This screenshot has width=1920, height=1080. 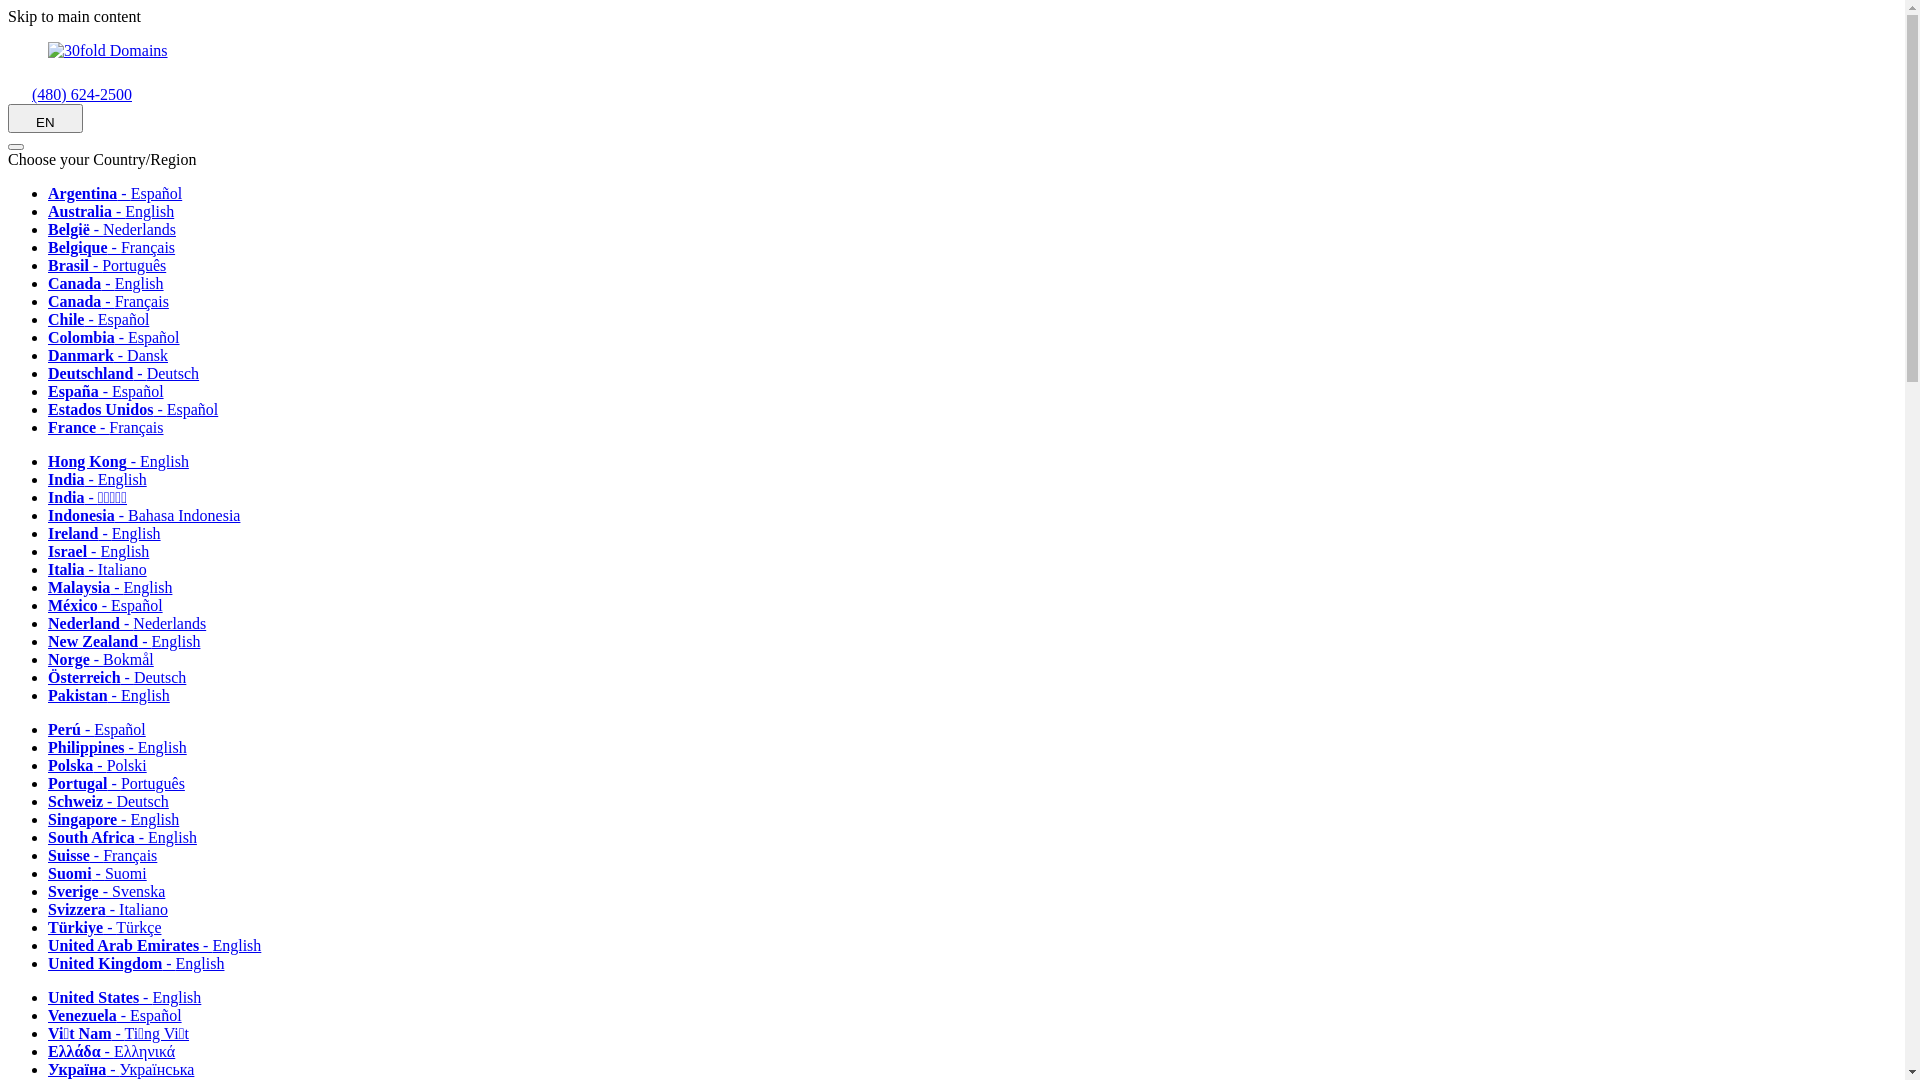 I want to click on Italia - Italiano, so click(x=104, y=570).